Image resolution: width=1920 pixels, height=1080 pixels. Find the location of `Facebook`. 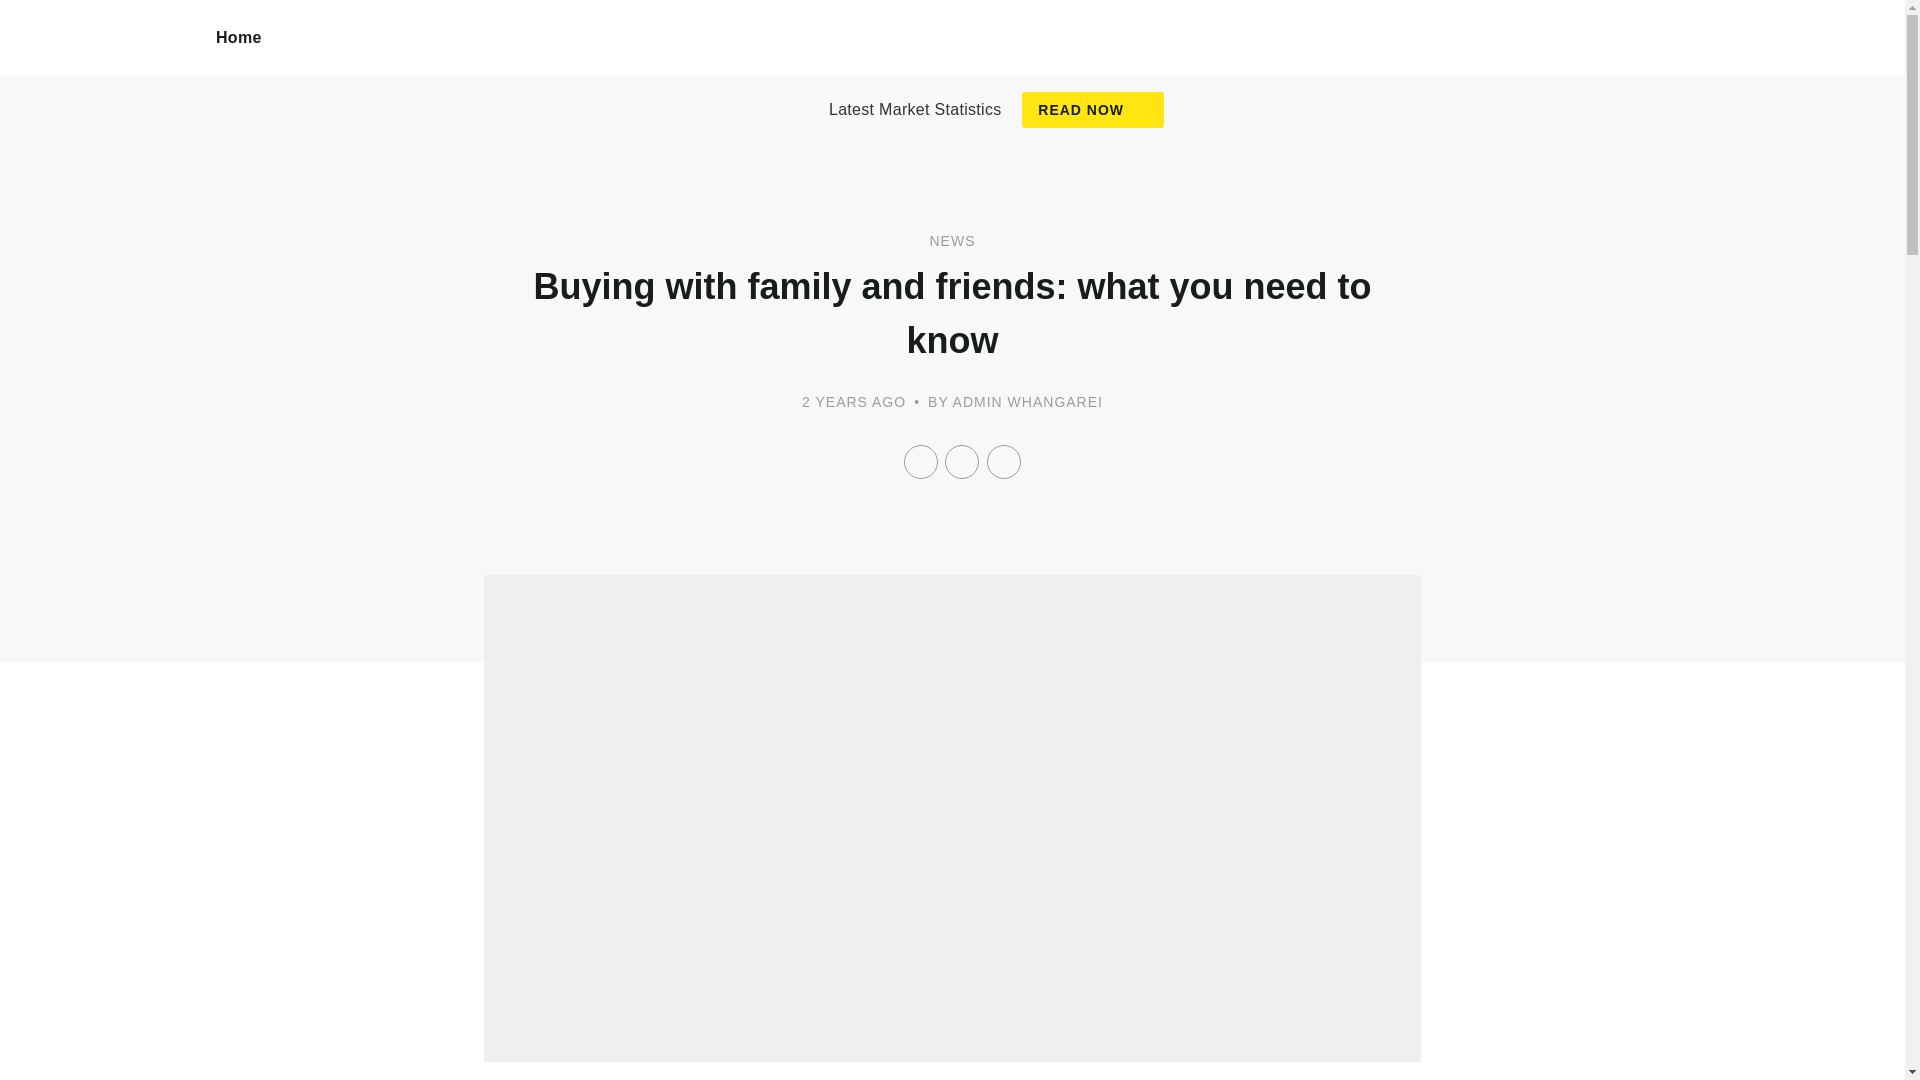

Facebook is located at coordinates (921, 462).